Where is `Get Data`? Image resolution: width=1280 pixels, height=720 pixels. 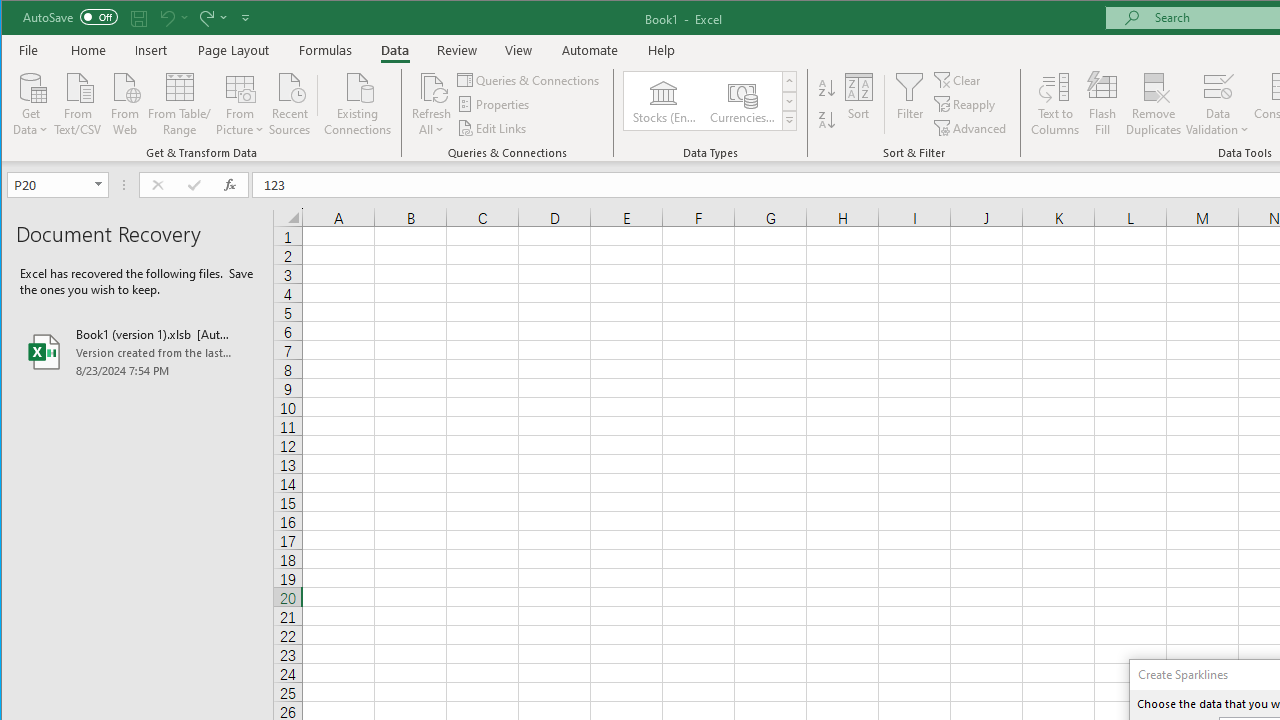
Get Data is located at coordinates (31, 102).